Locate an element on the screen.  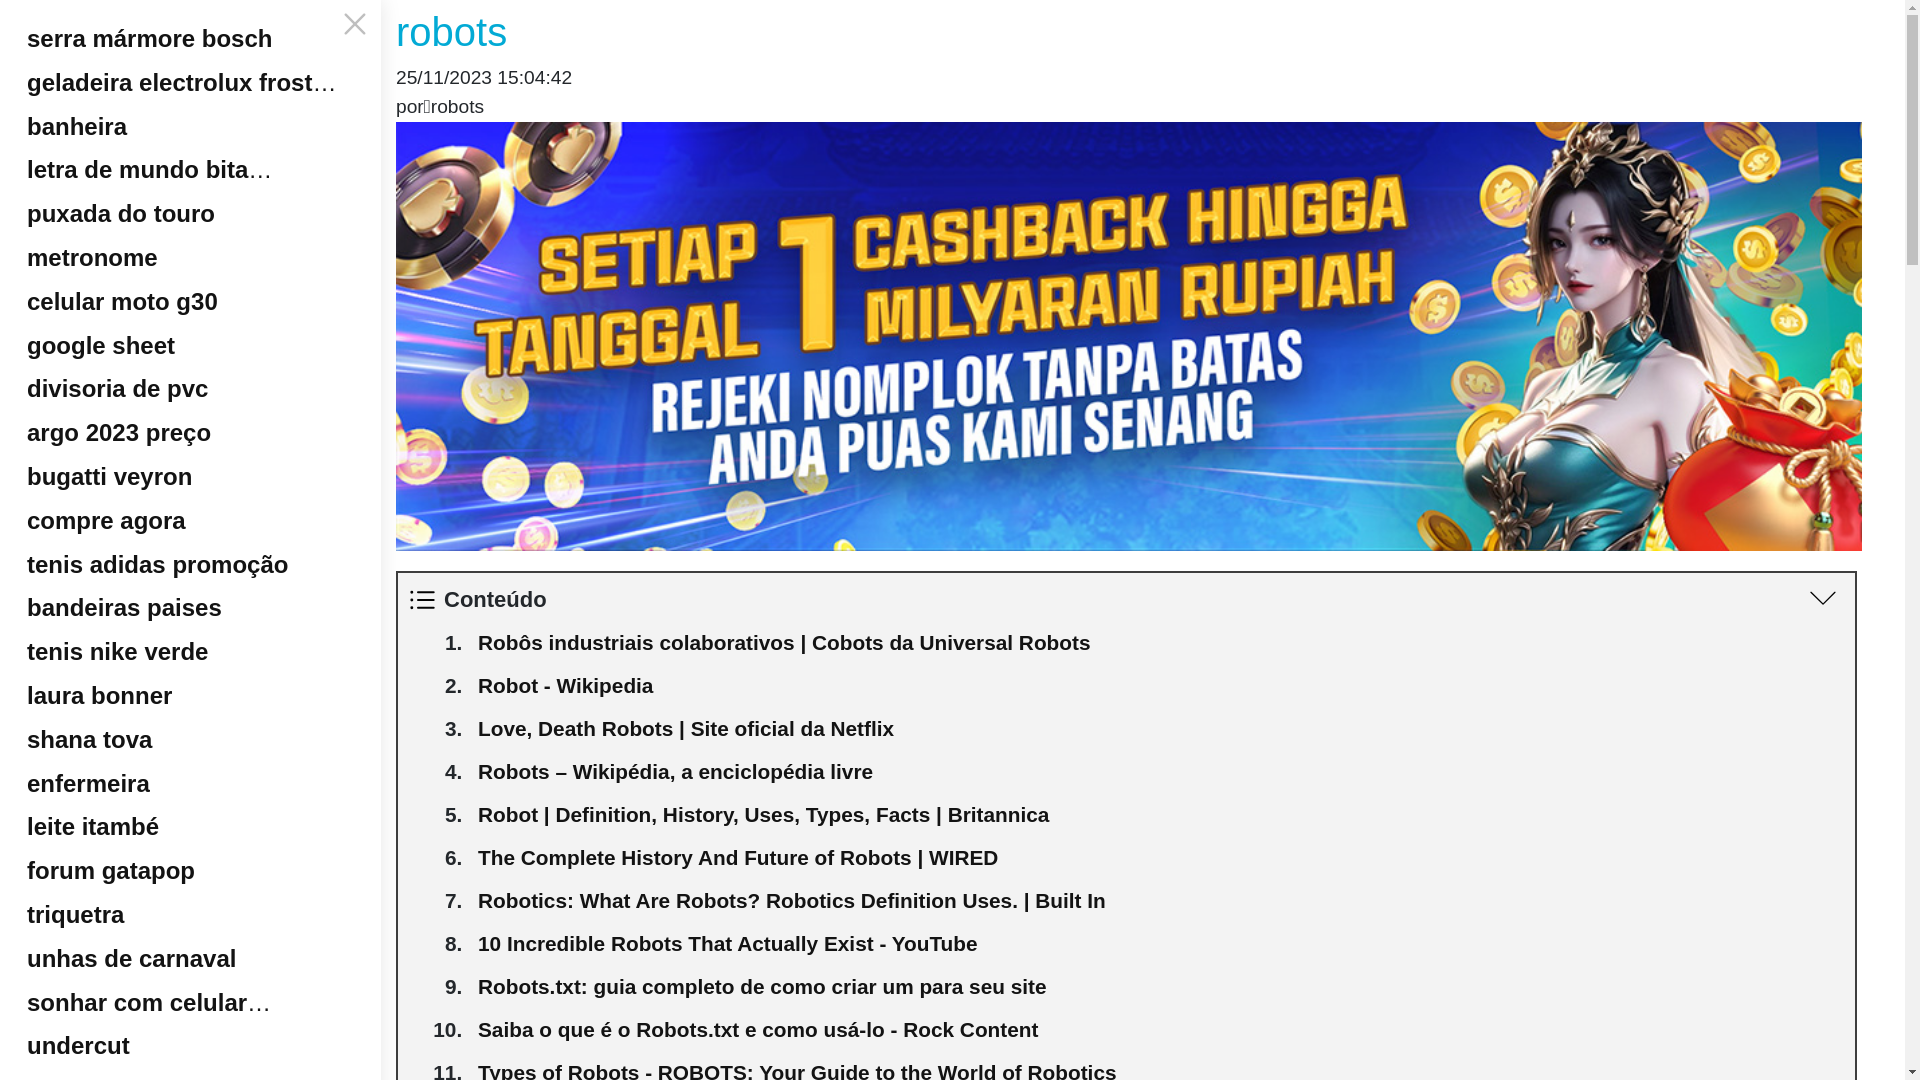
geladeira electrolux frost free inox is located at coordinates (190, 76).